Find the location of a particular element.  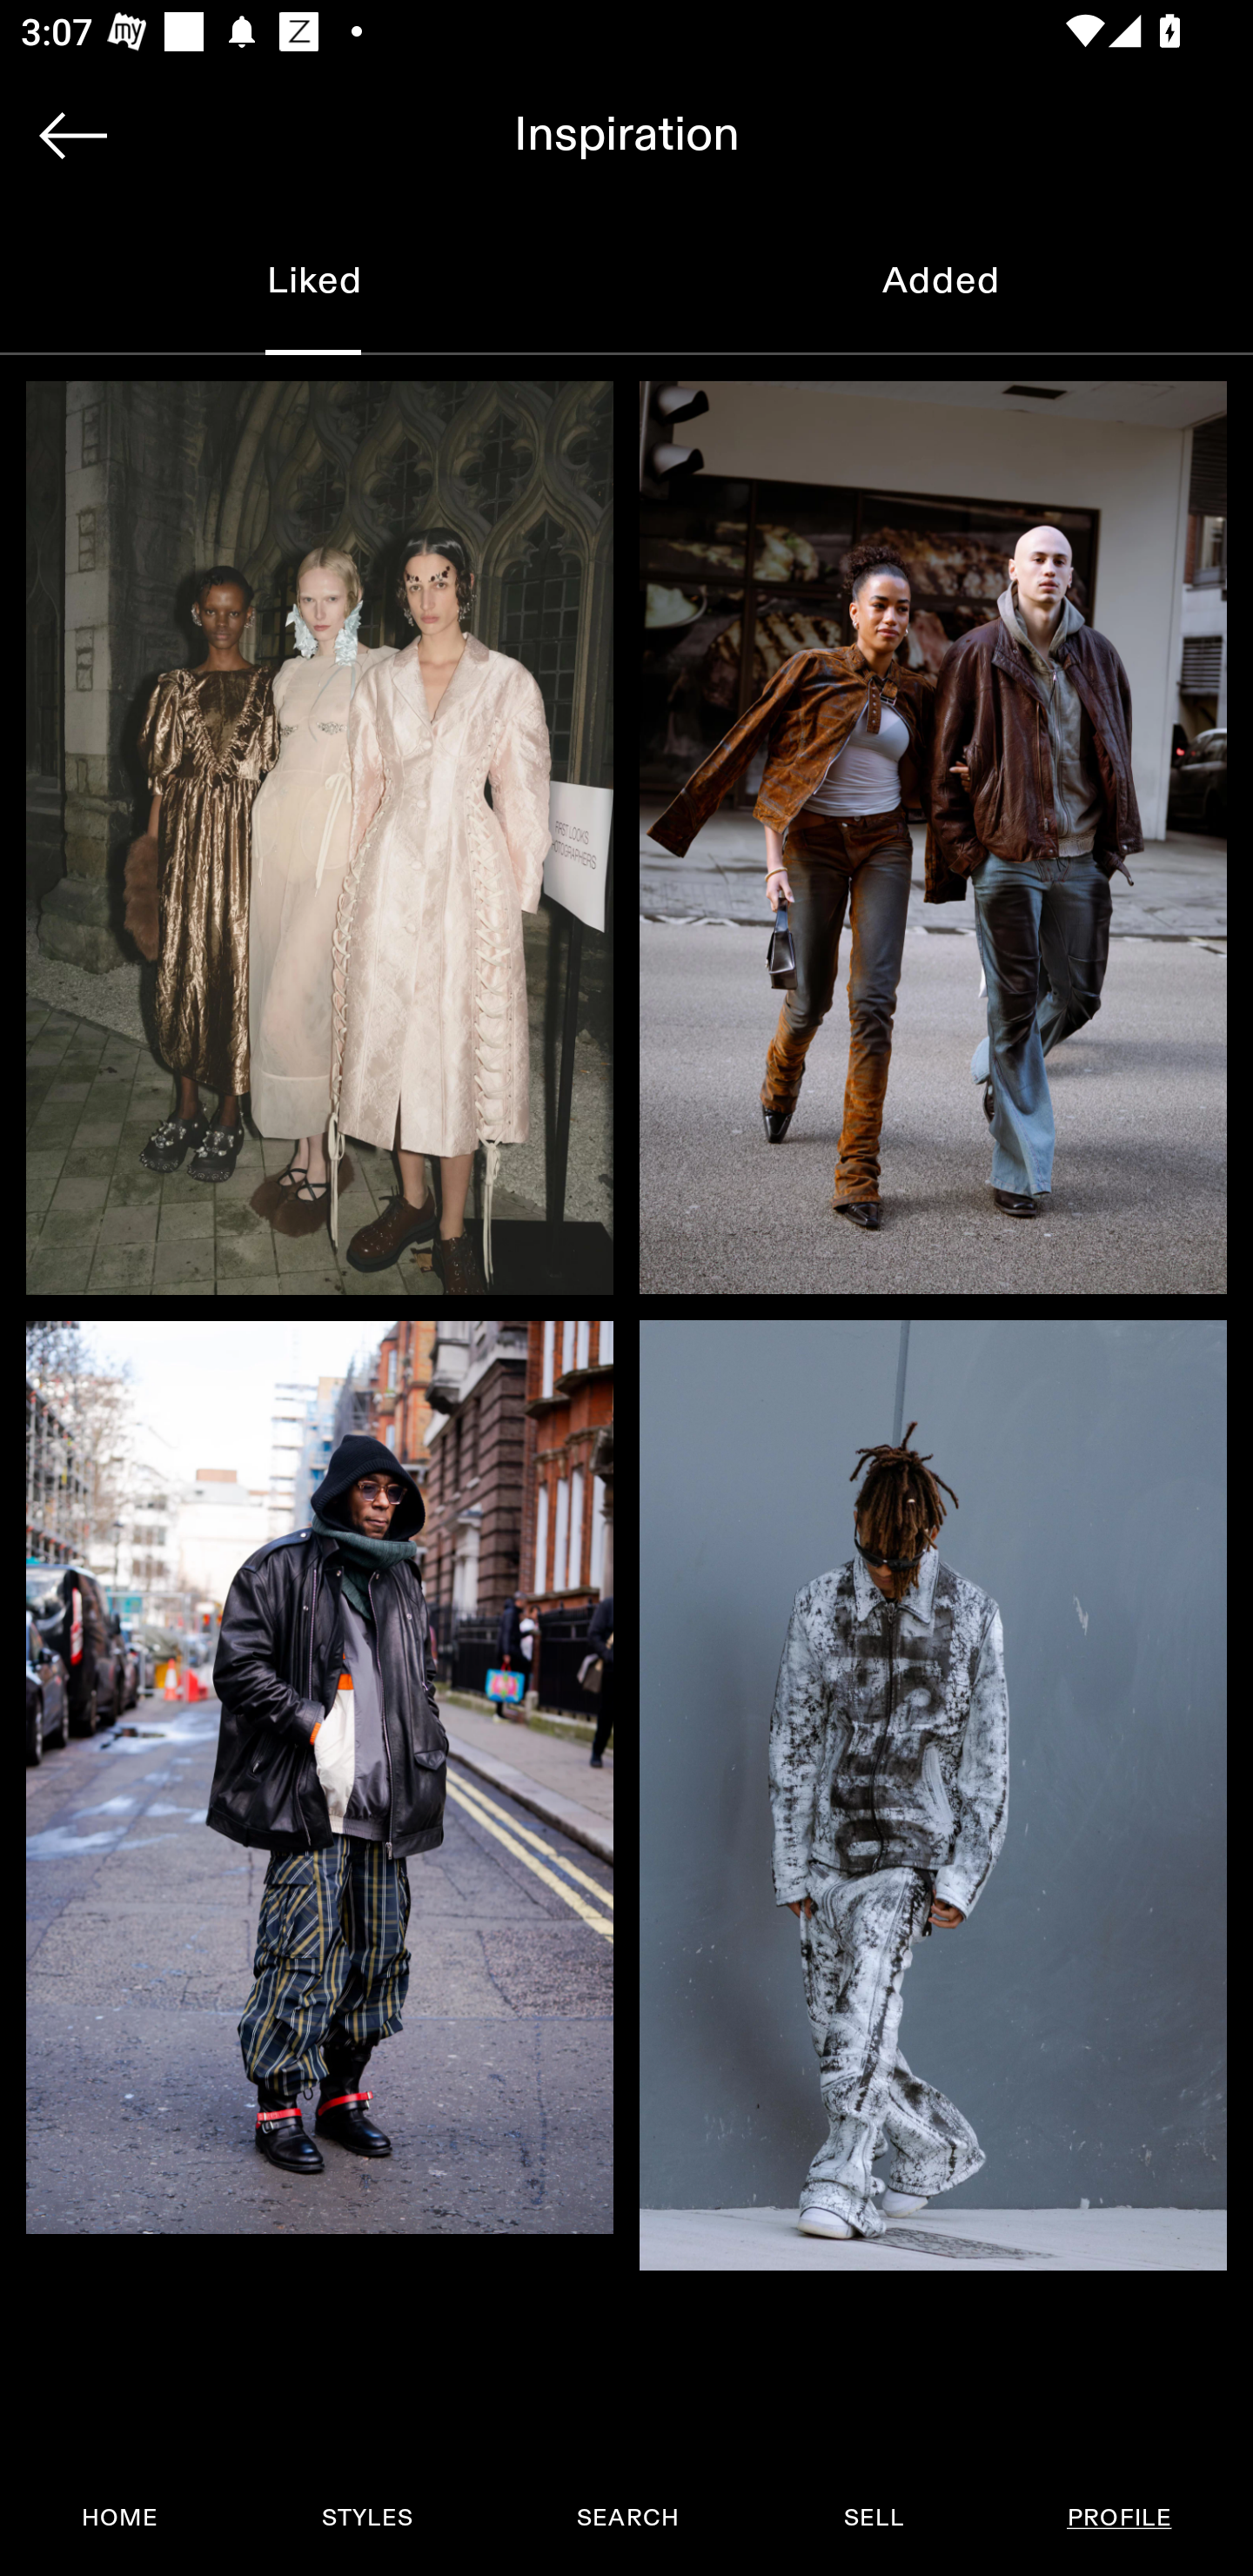

STYLES is located at coordinates (366, 2518).